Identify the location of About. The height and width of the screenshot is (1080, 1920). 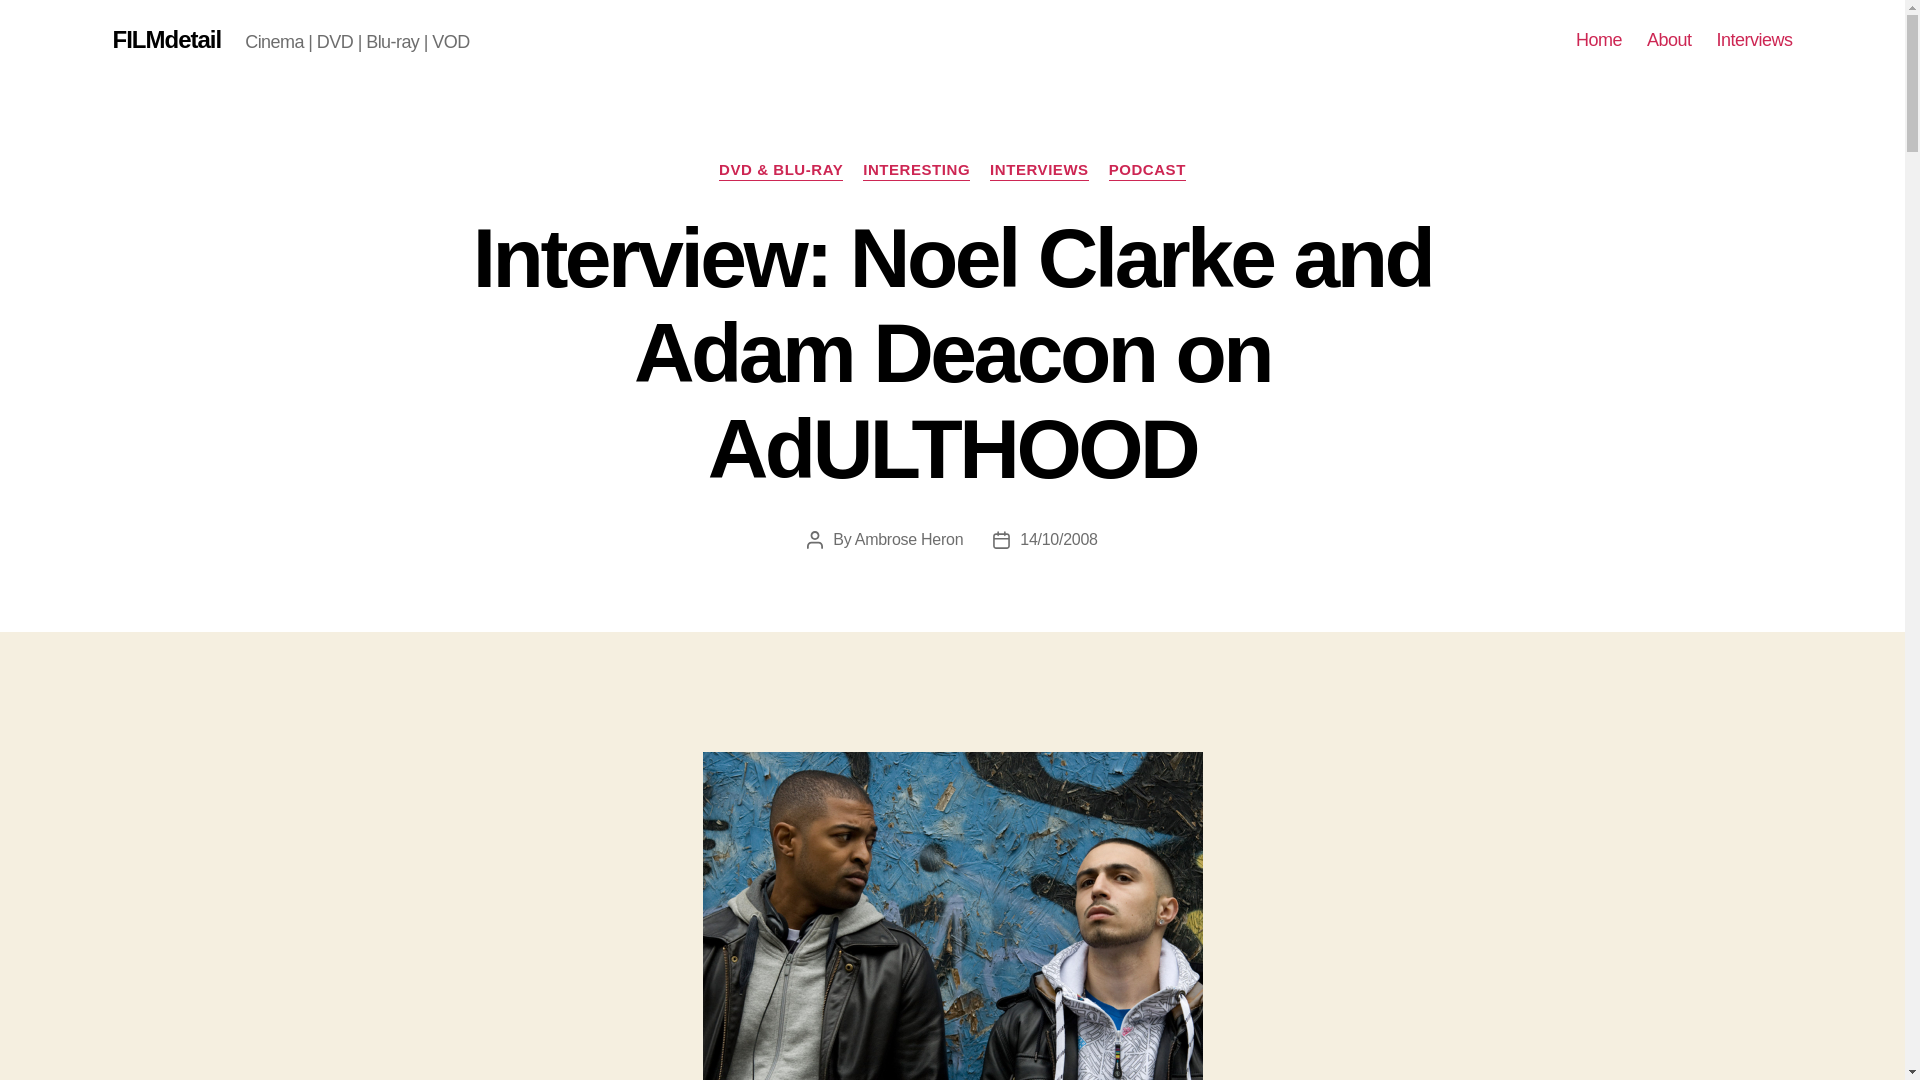
(1669, 40).